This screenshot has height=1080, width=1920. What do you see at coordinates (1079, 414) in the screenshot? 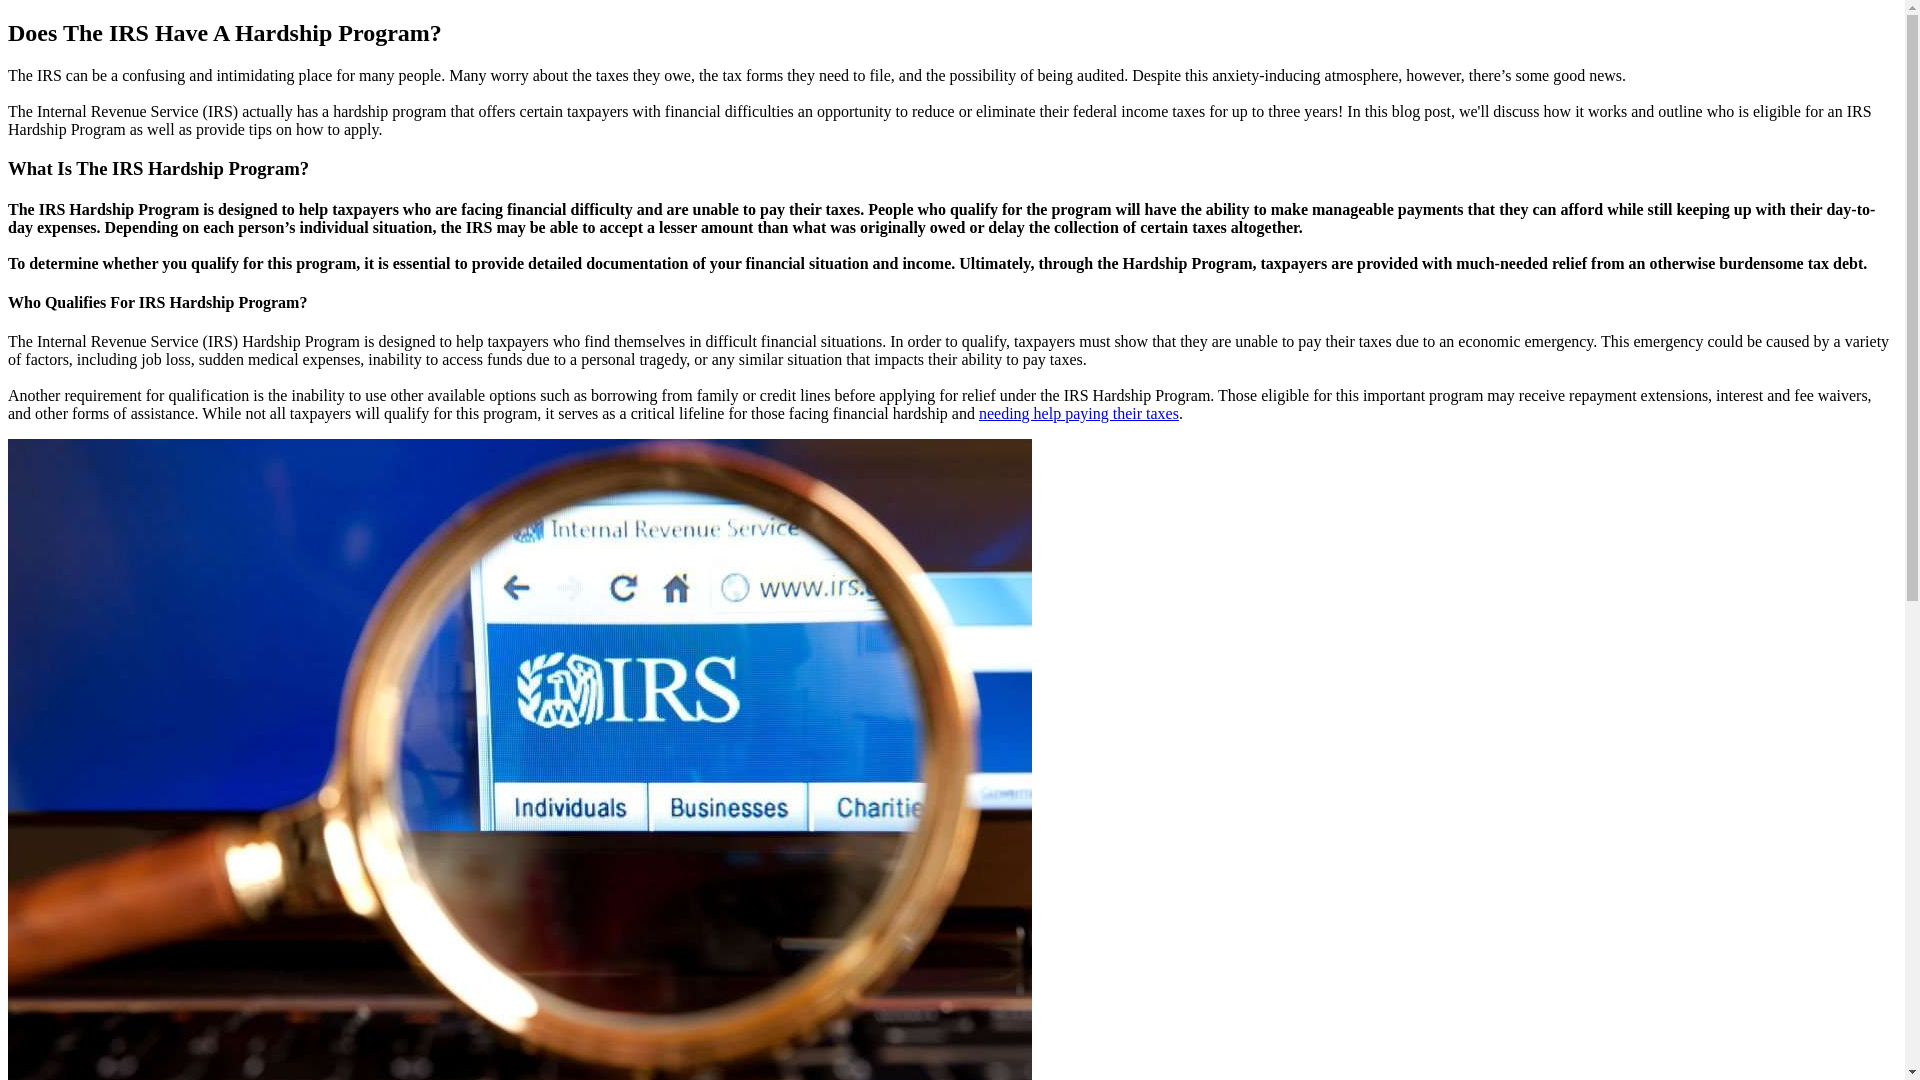
I see `needing help paying their taxes` at bounding box center [1079, 414].